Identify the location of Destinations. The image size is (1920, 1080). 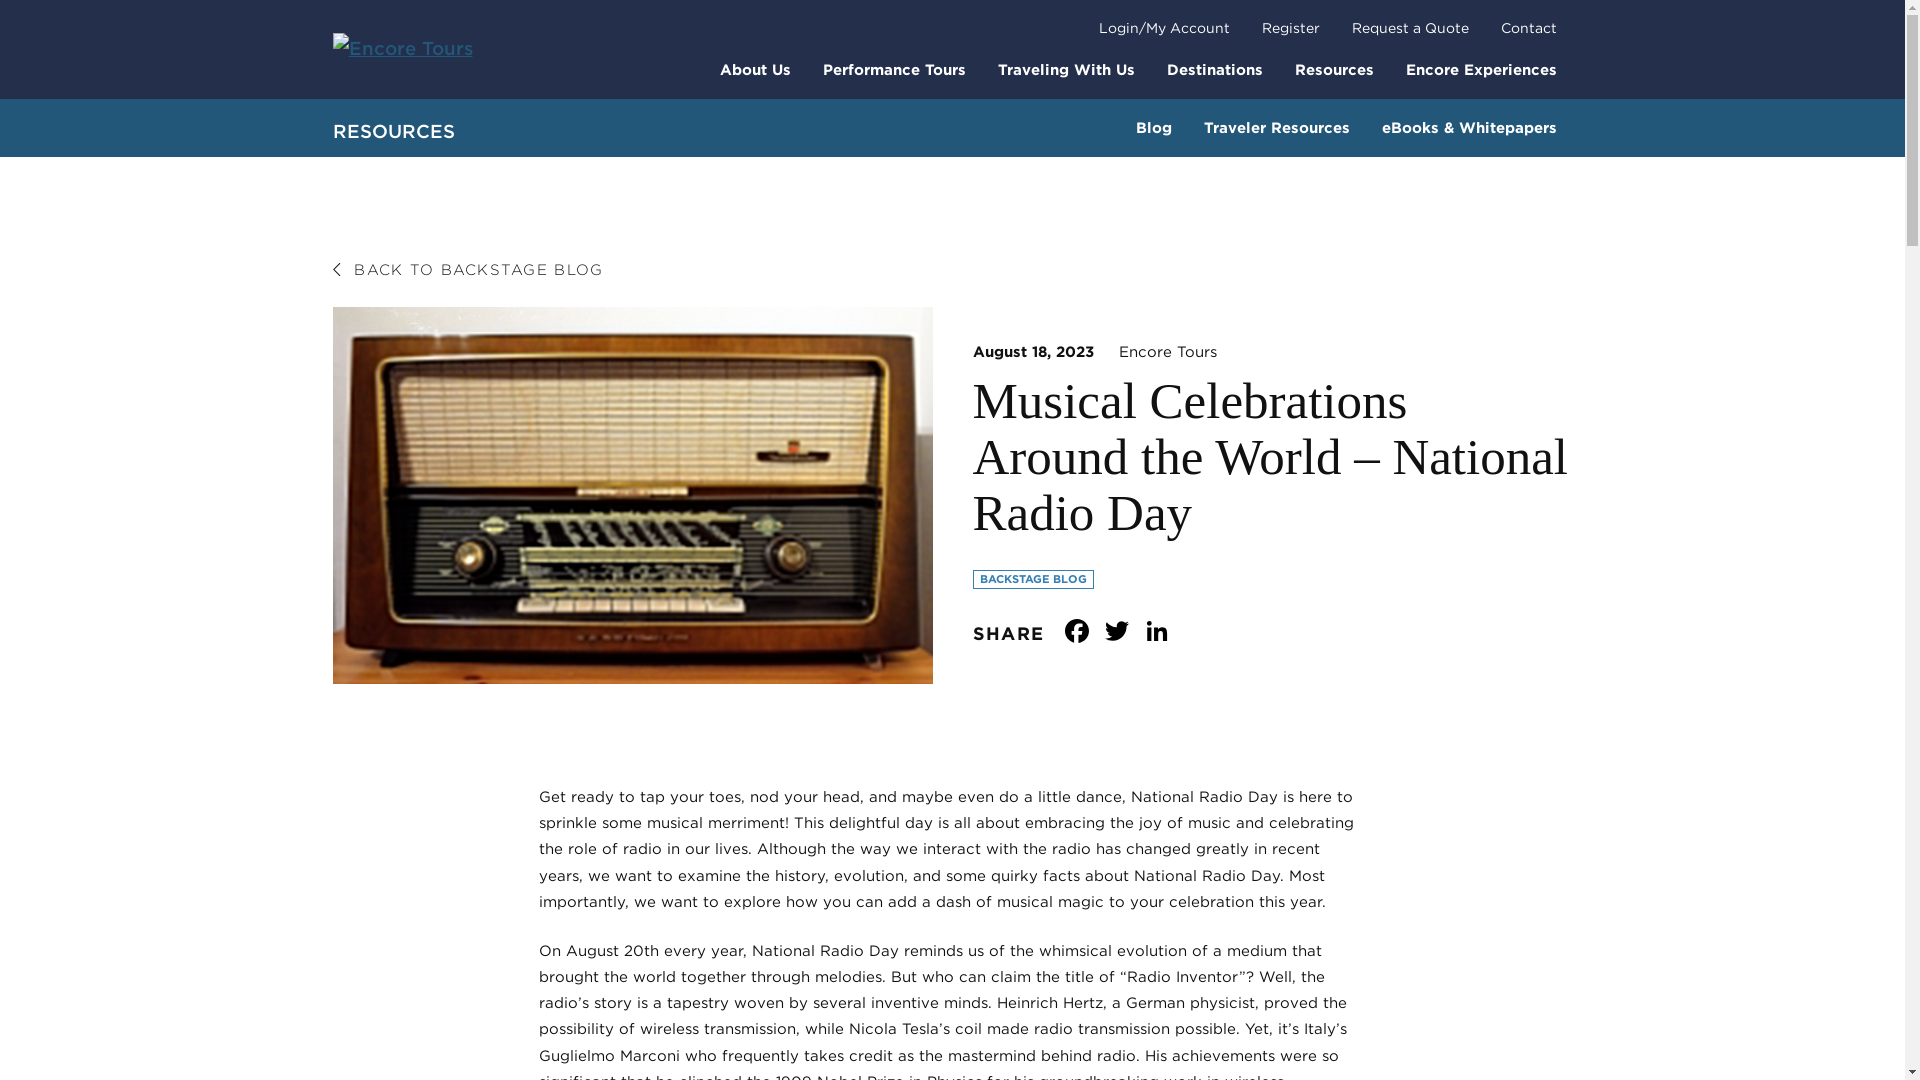
(1214, 68).